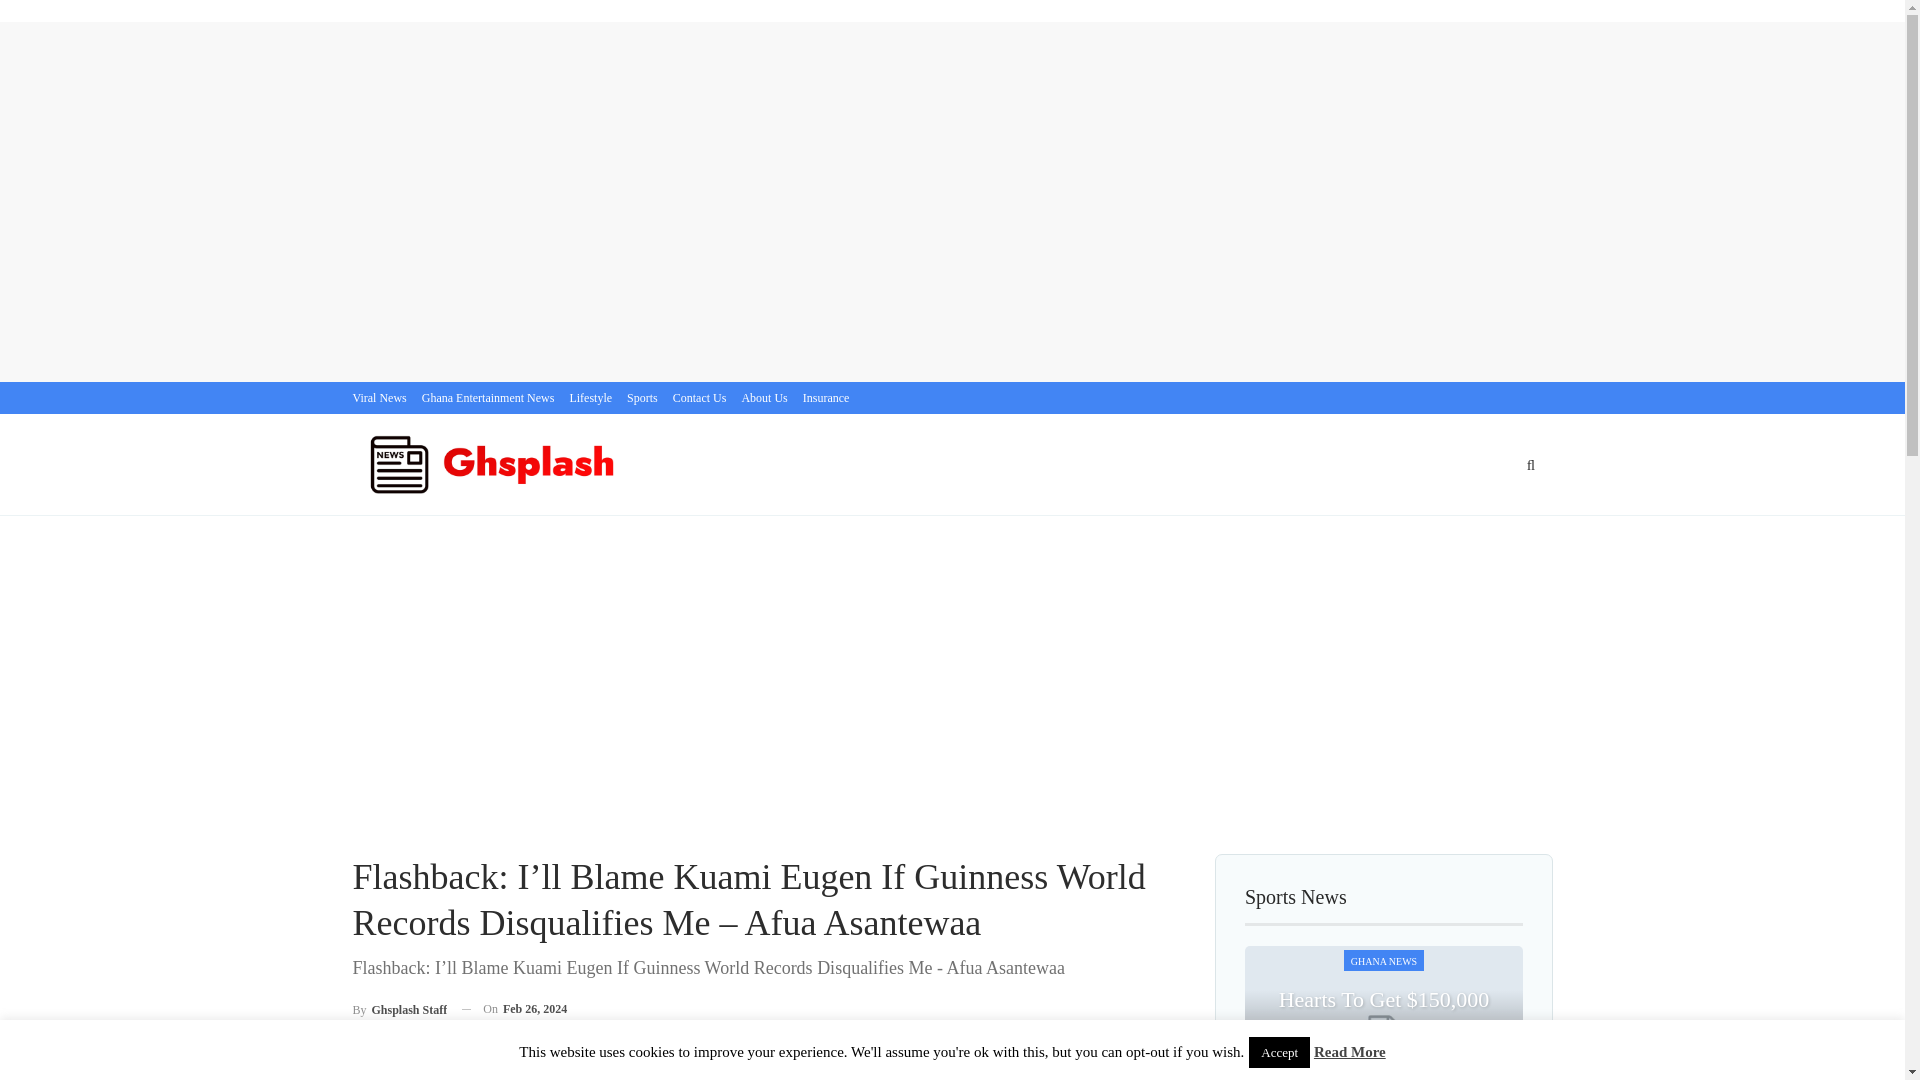 This screenshot has height=1080, width=1920. What do you see at coordinates (1296, 898) in the screenshot?
I see `Sports News` at bounding box center [1296, 898].